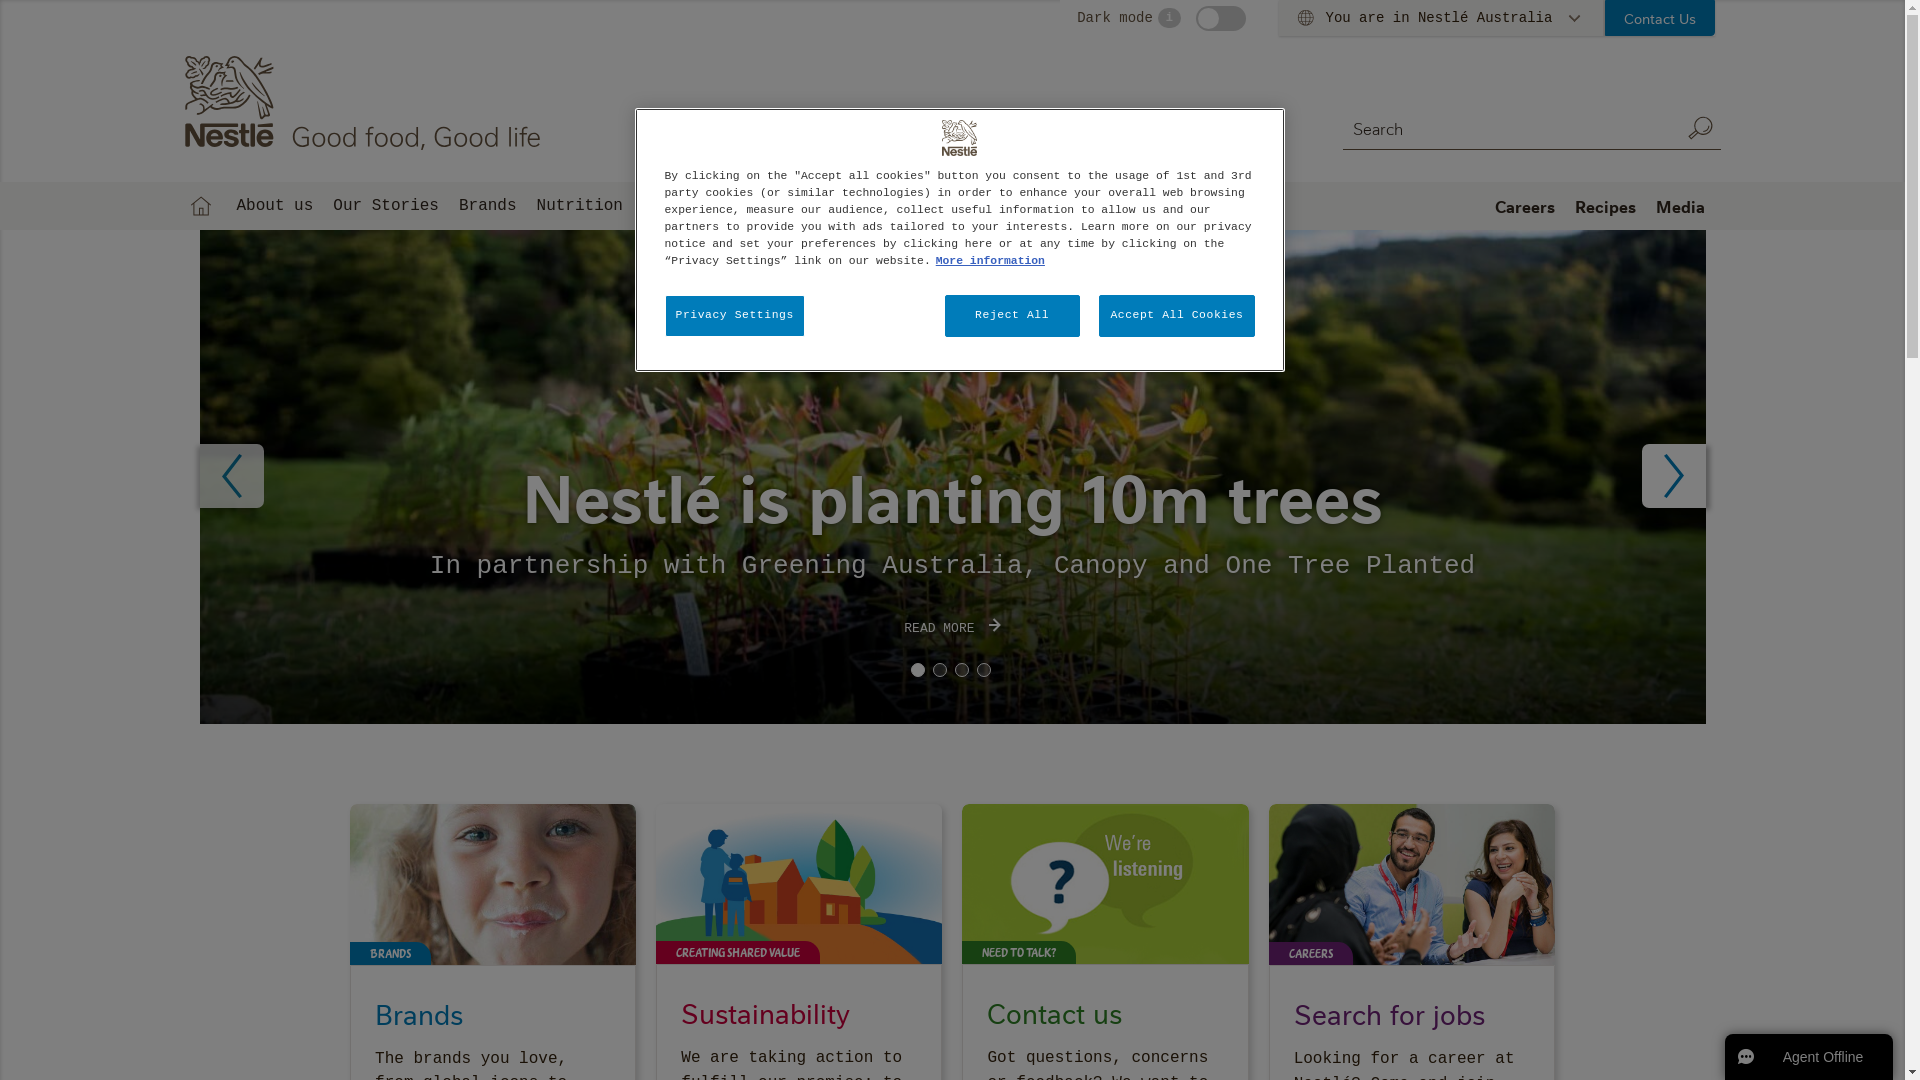  I want to click on i, so click(1170, 18).